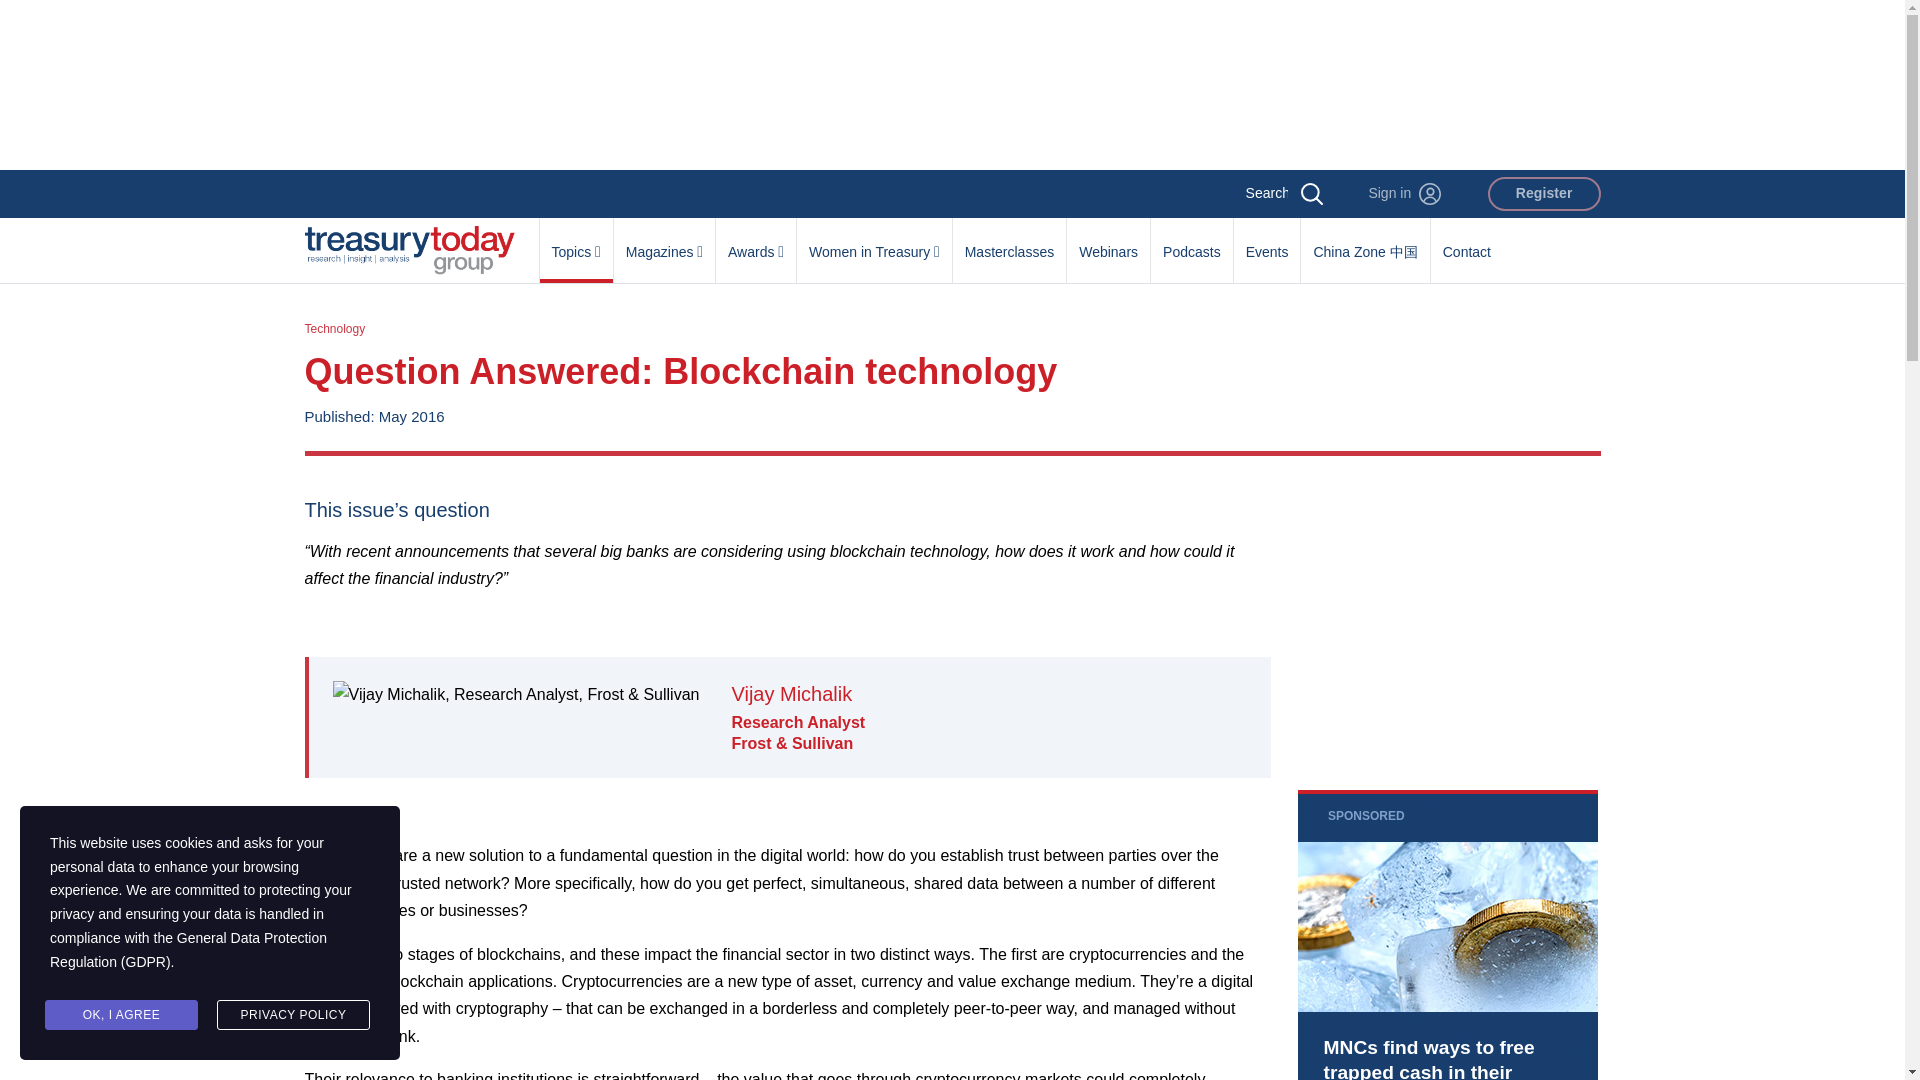  Describe the element at coordinates (1108, 241) in the screenshot. I see `Webinars` at that location.